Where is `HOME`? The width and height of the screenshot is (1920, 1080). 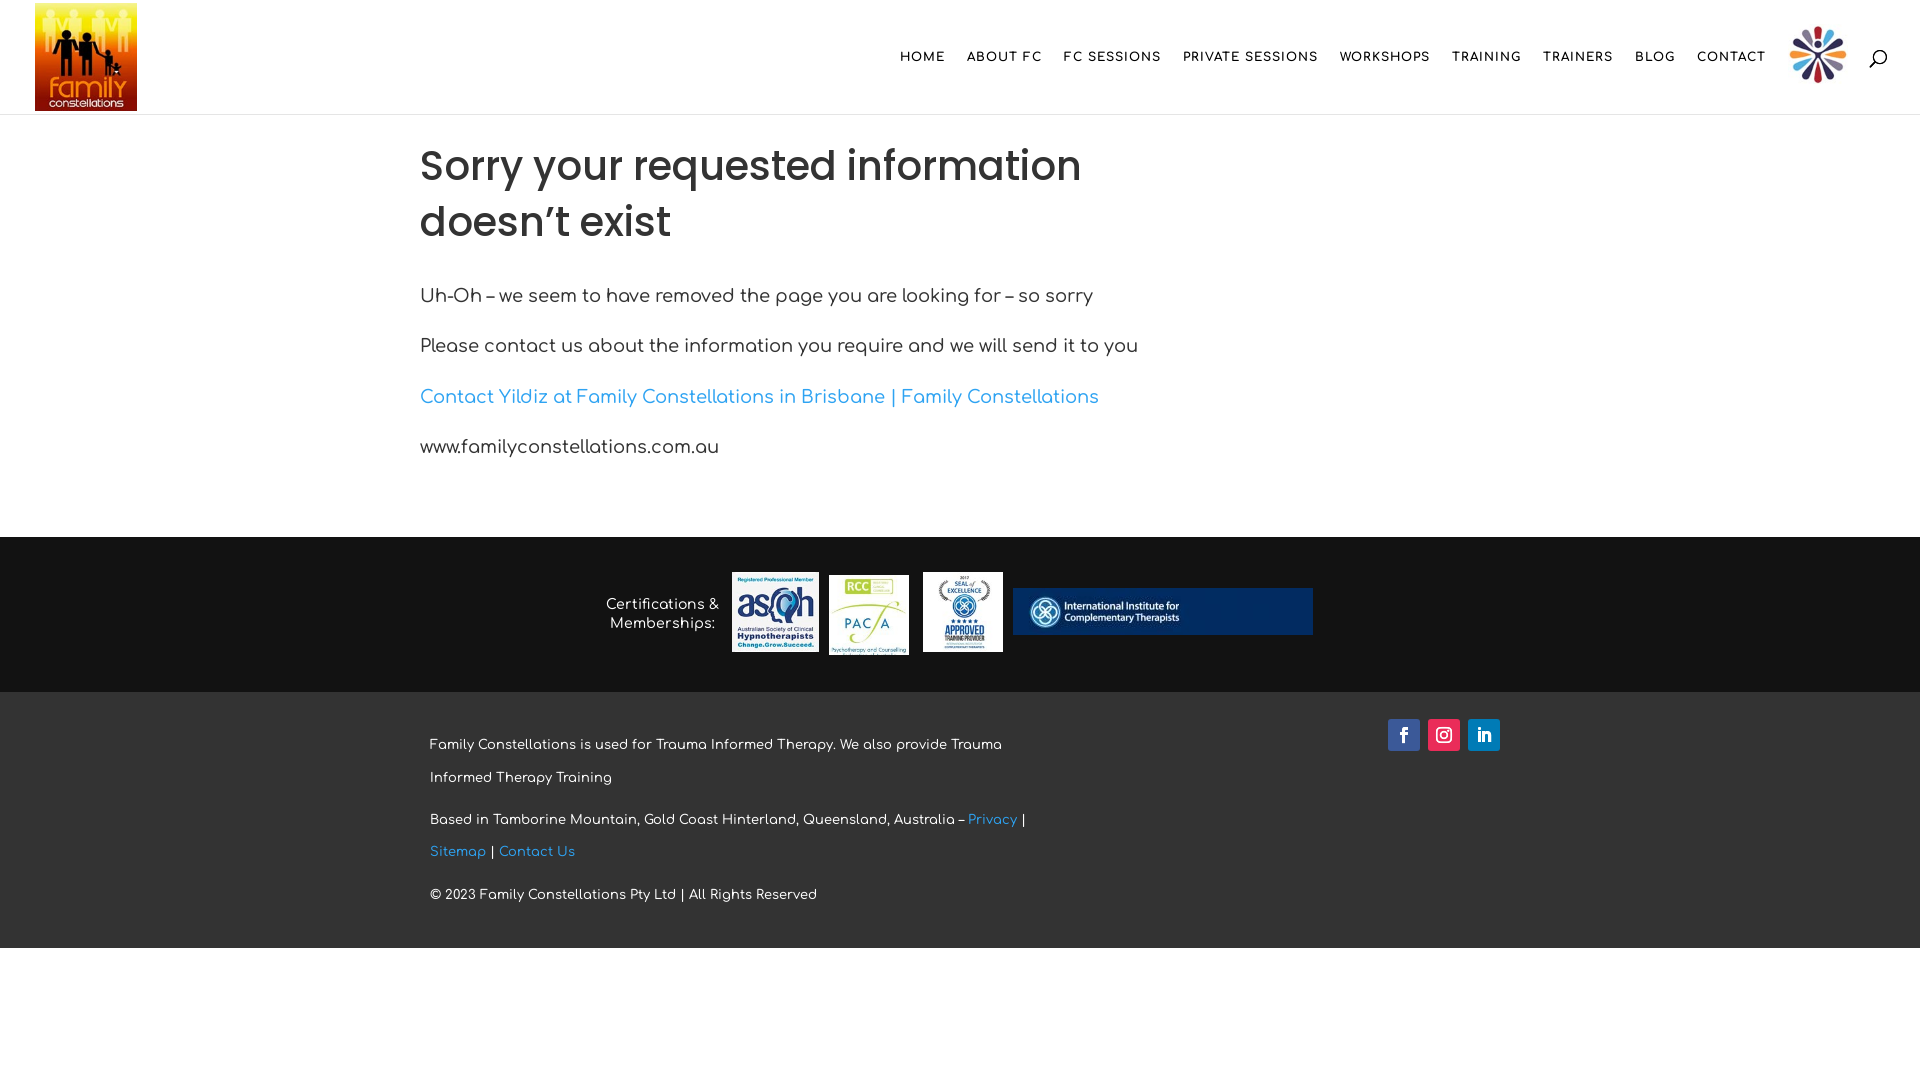
HOME is located at coordinates (922, 82).